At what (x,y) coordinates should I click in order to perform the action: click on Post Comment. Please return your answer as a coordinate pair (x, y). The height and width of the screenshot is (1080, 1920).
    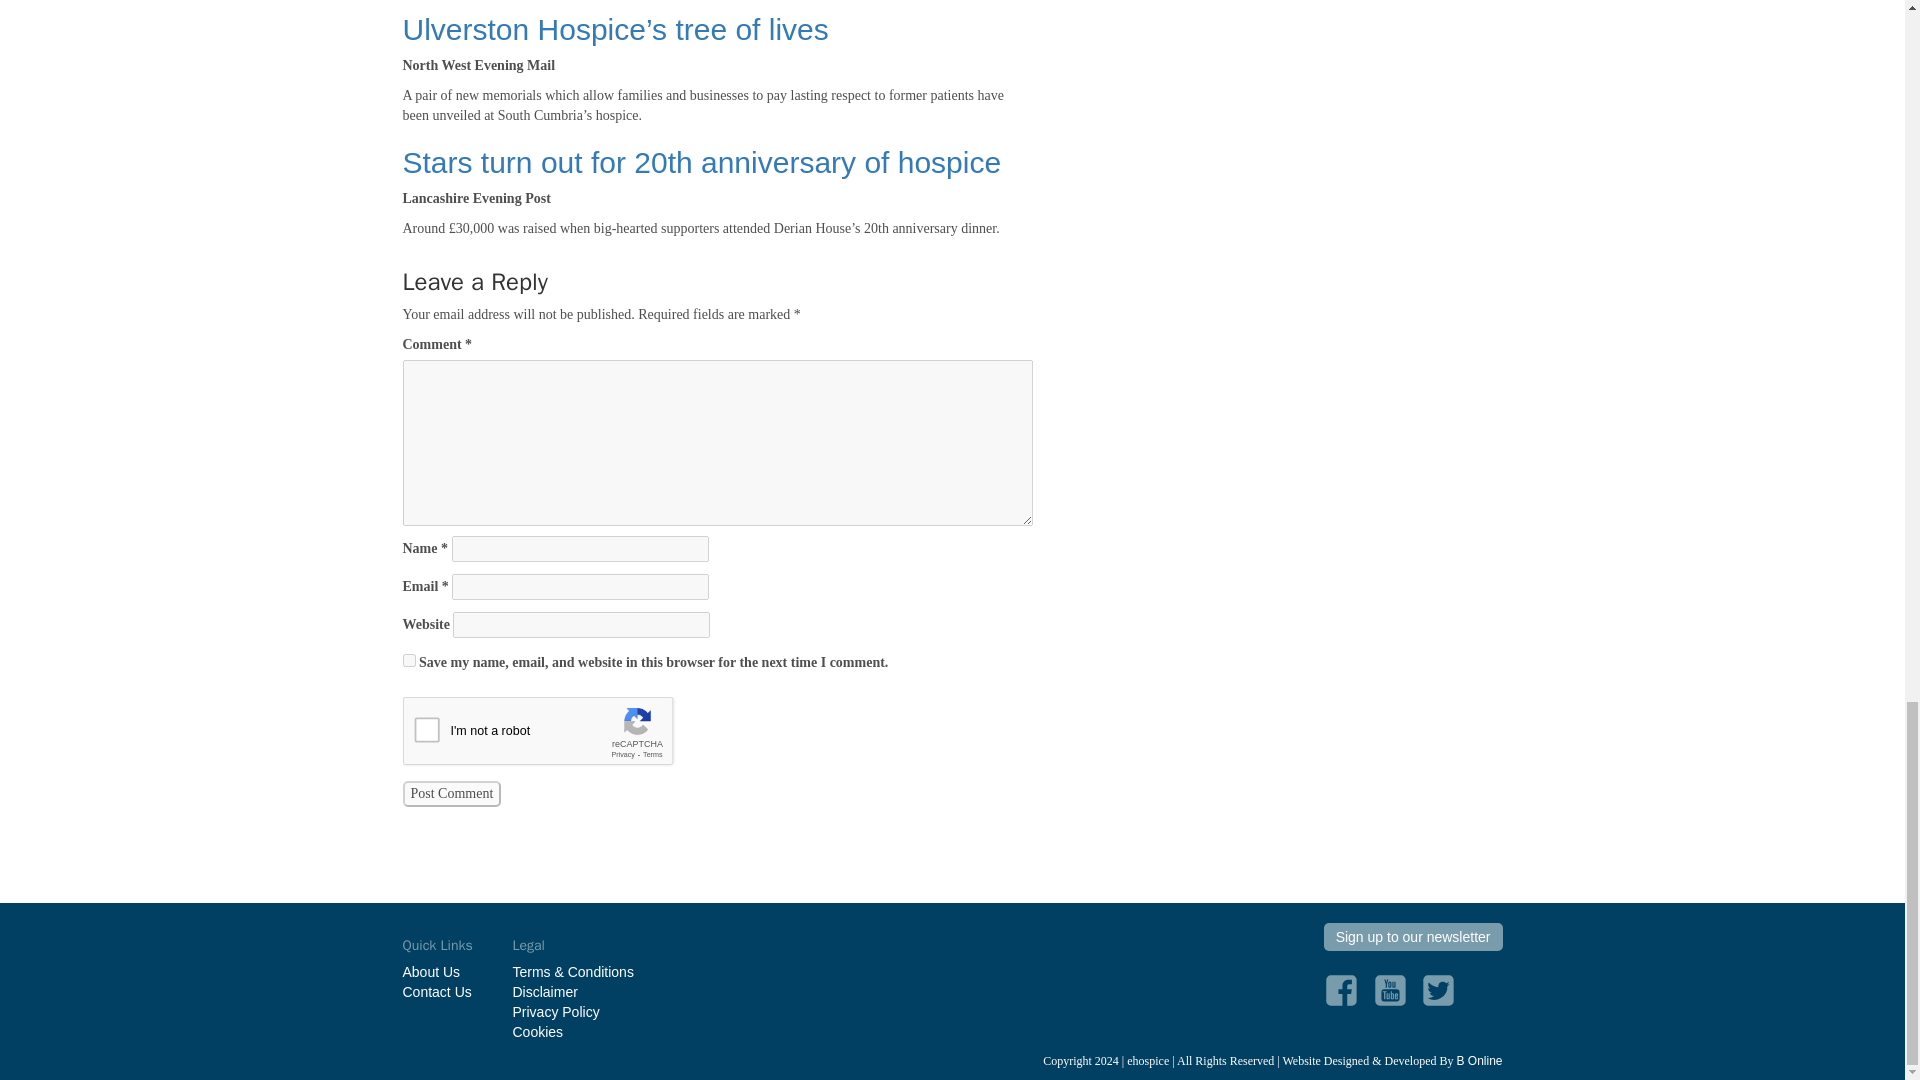
    Looking at the image, I should click on (451, 793).